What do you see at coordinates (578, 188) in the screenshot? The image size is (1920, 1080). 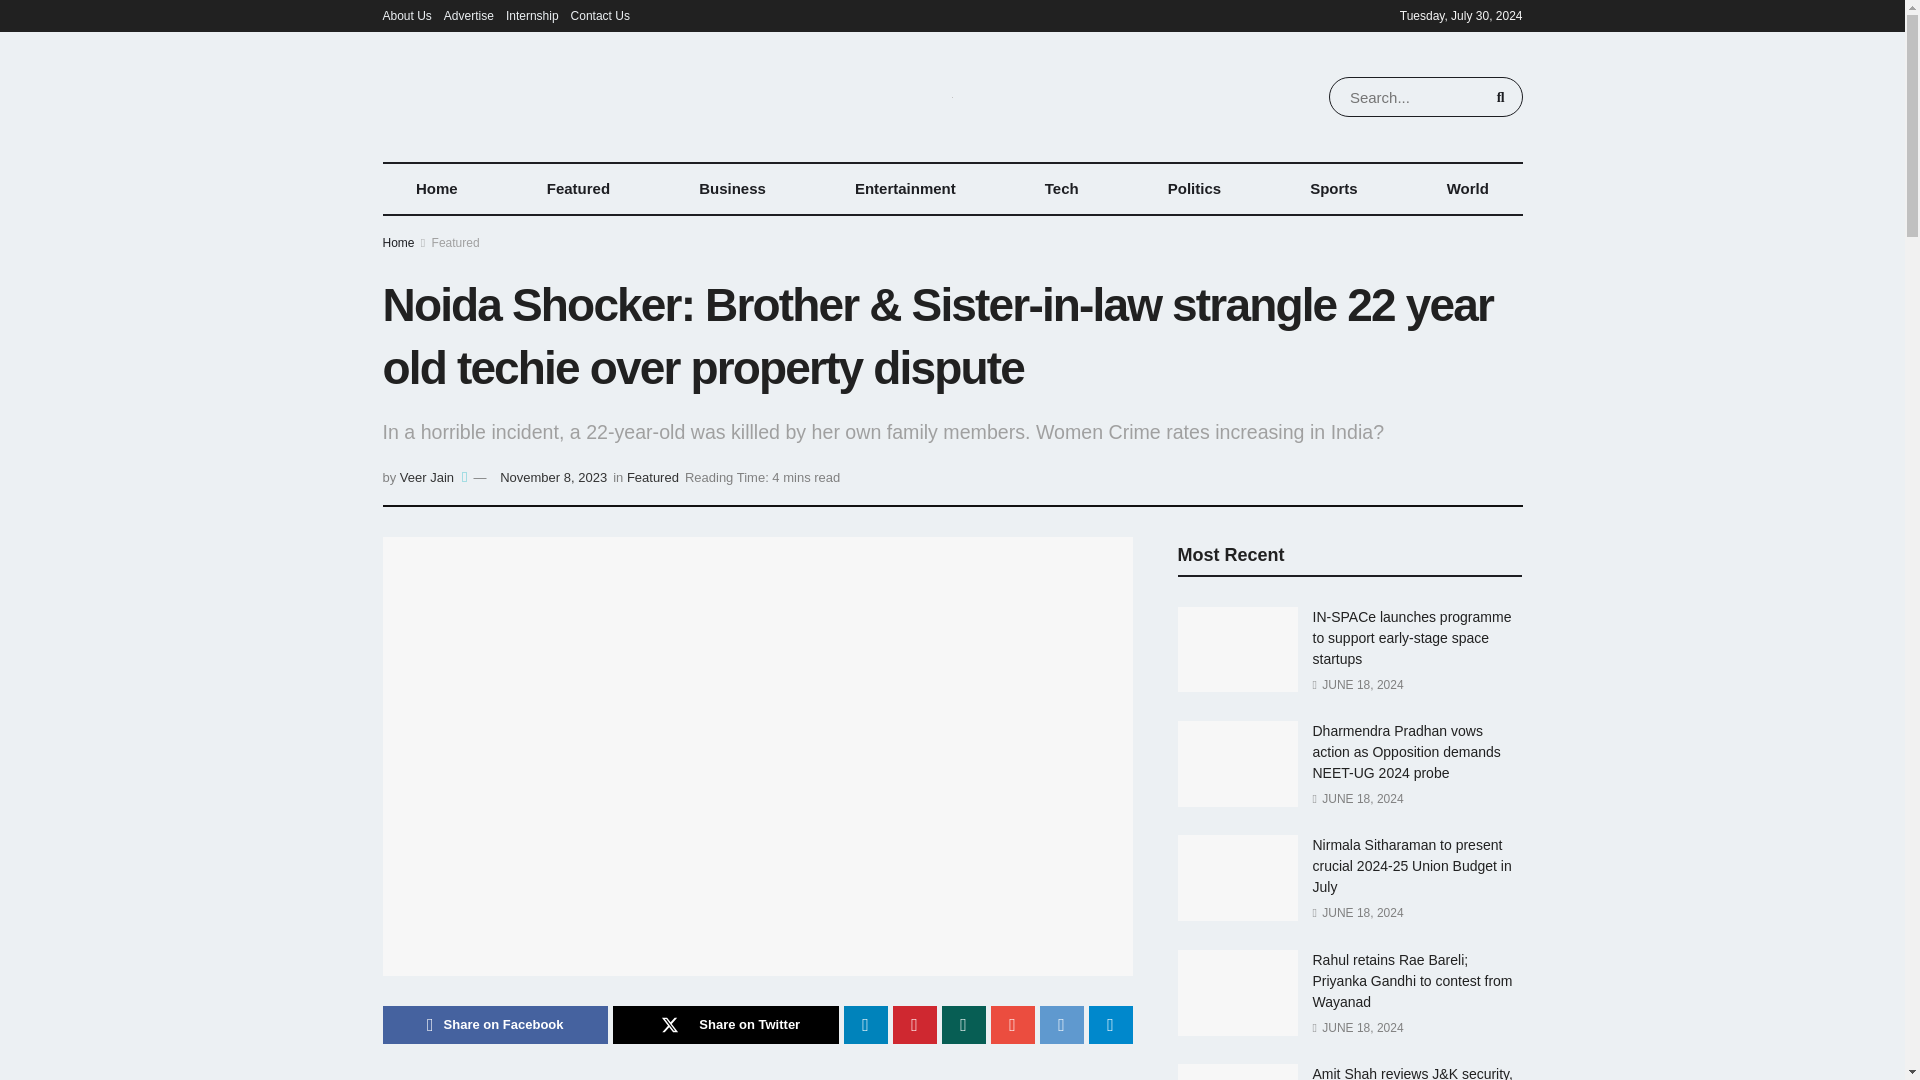 I see `Featured` at bounding box center [578, 188].